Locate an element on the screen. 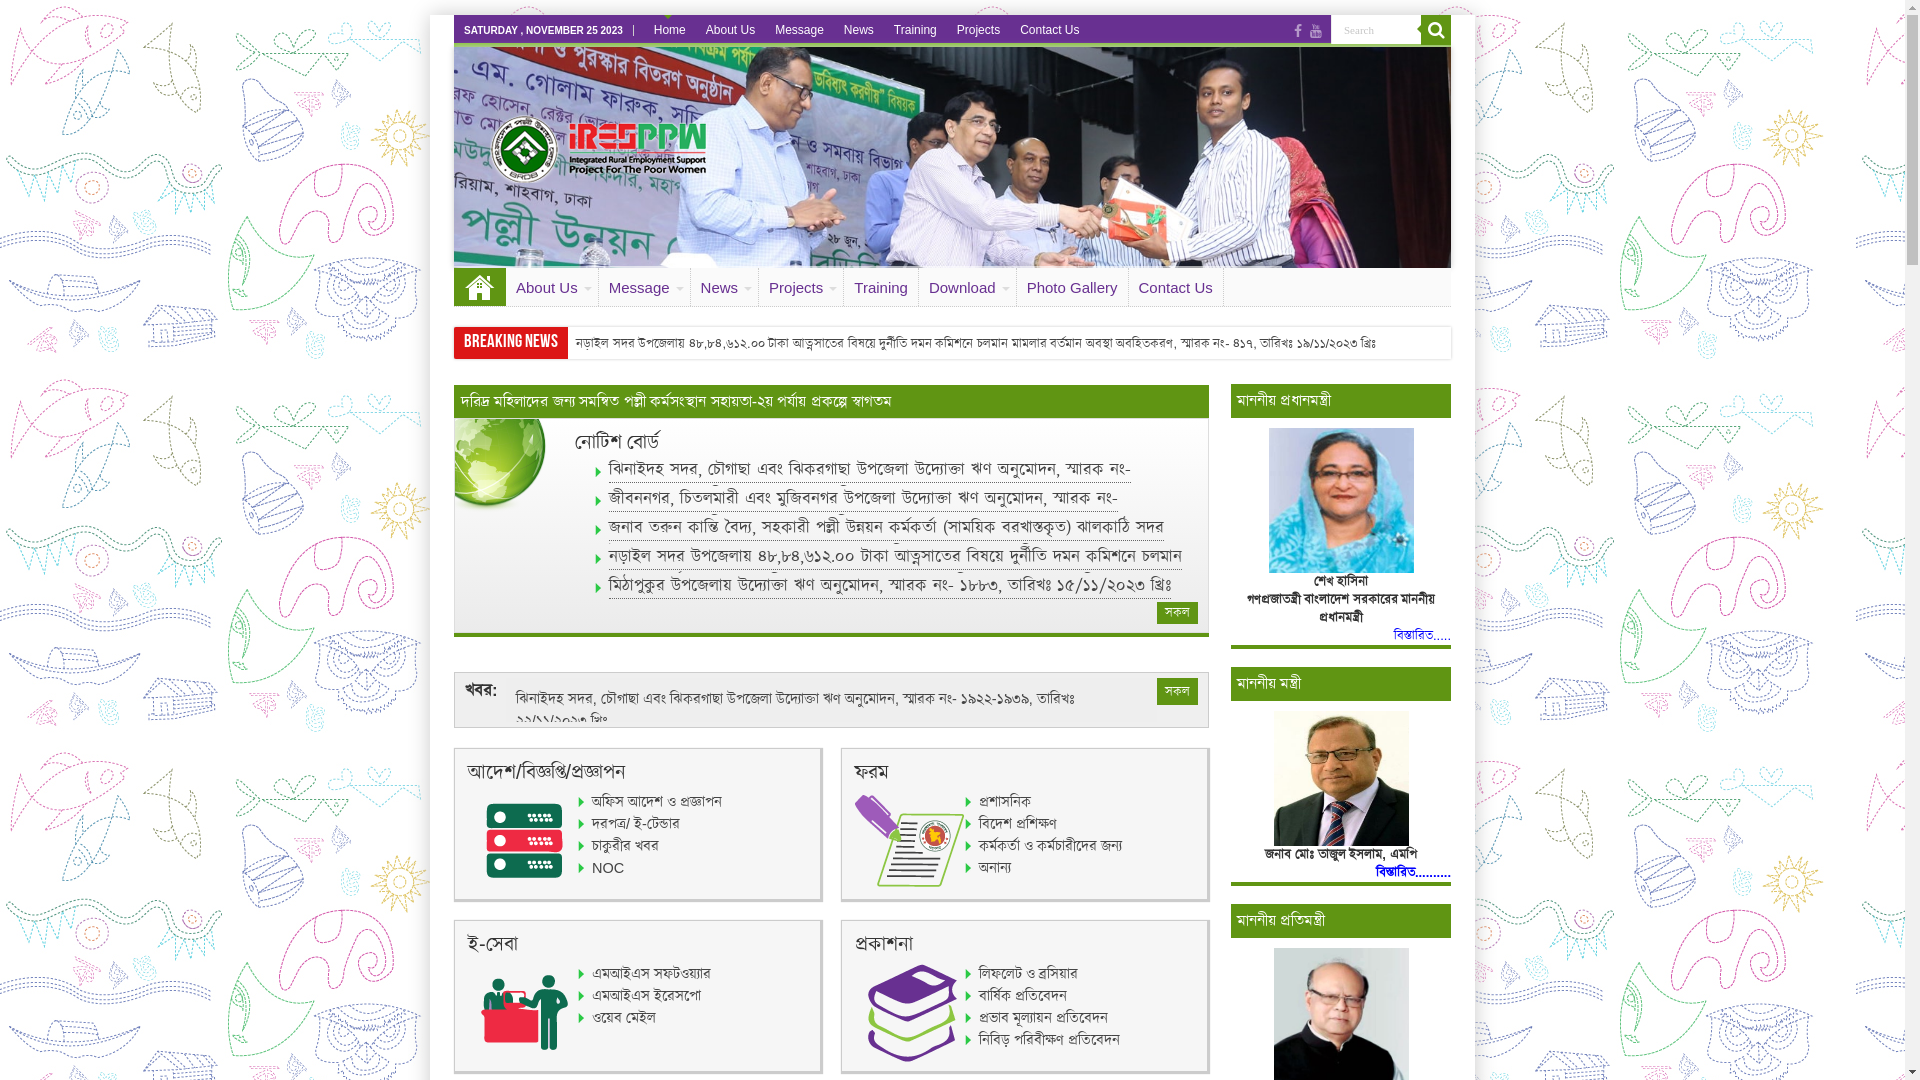 This screenshot has height=1080, width=1920. News is located at coordinates (726, 287).